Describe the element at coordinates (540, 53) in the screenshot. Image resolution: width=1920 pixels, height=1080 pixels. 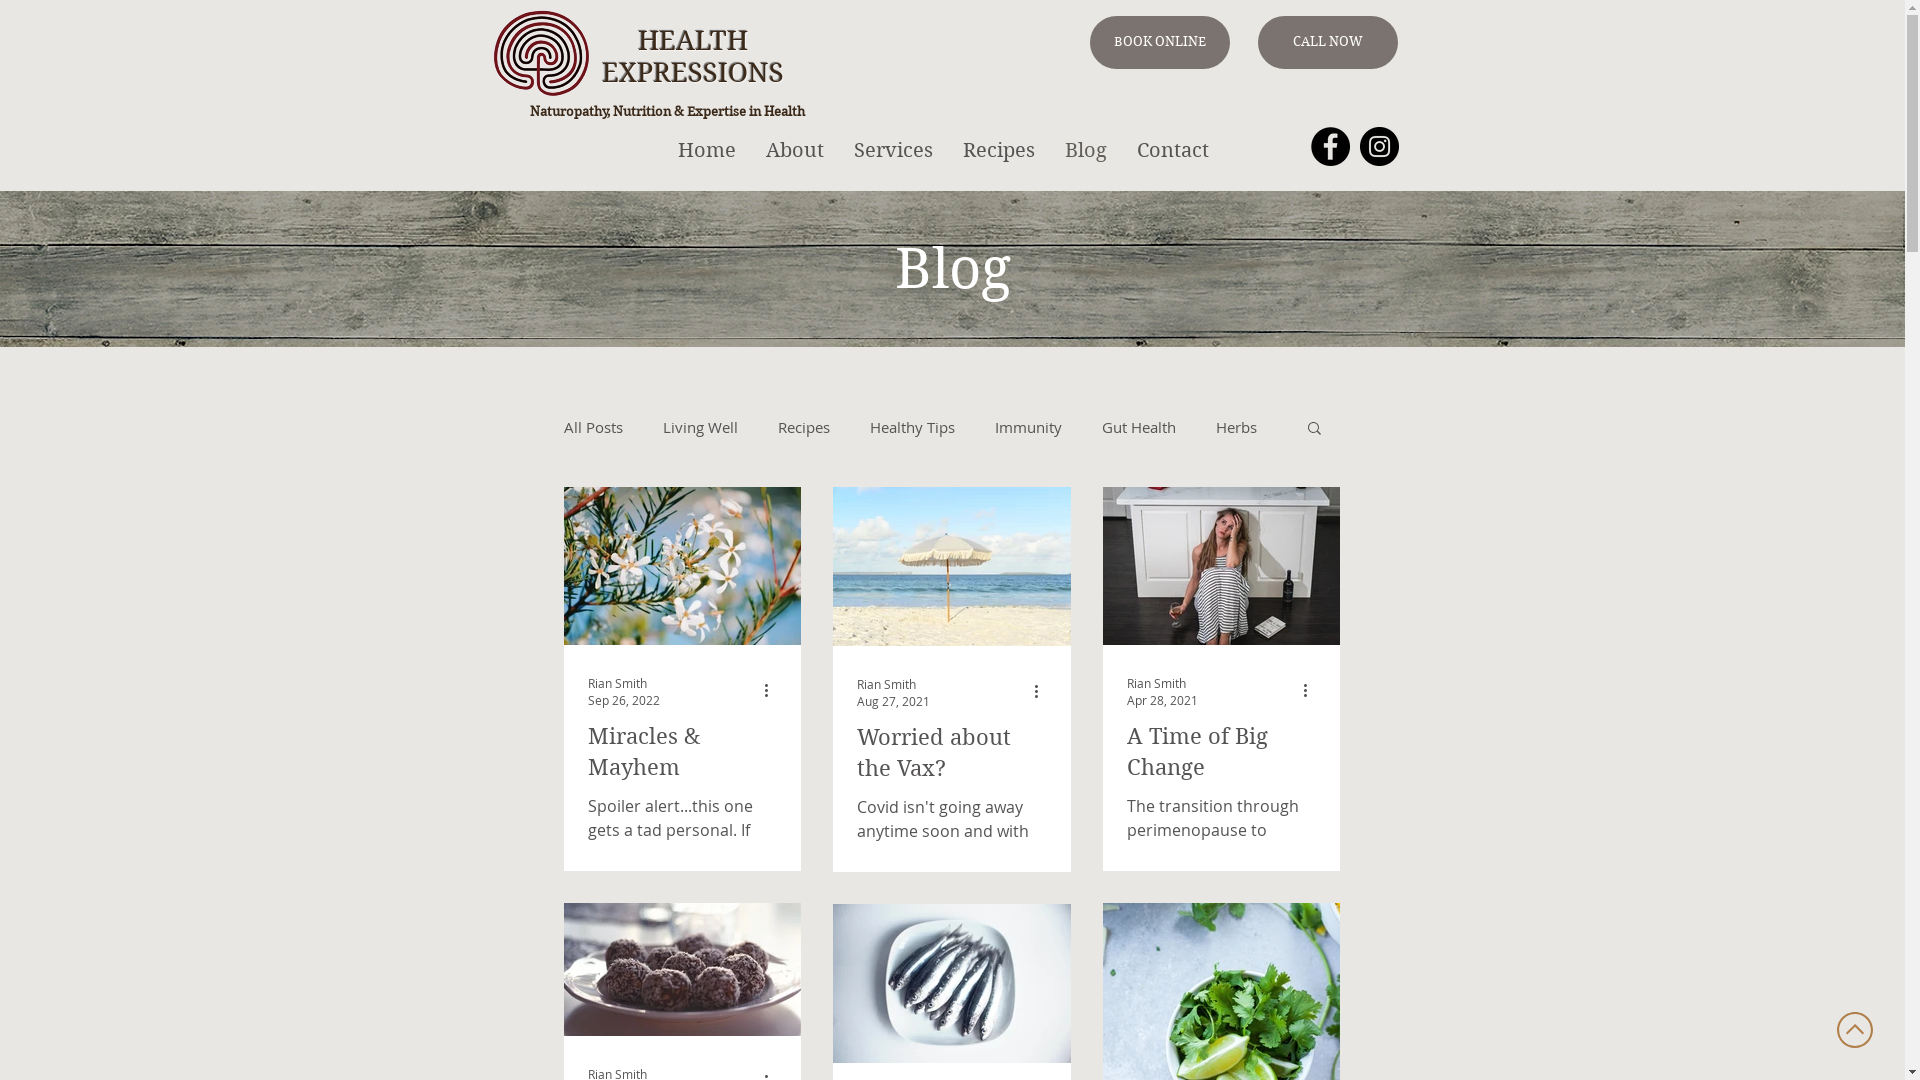
I see `Logo_edited.png` at that location.